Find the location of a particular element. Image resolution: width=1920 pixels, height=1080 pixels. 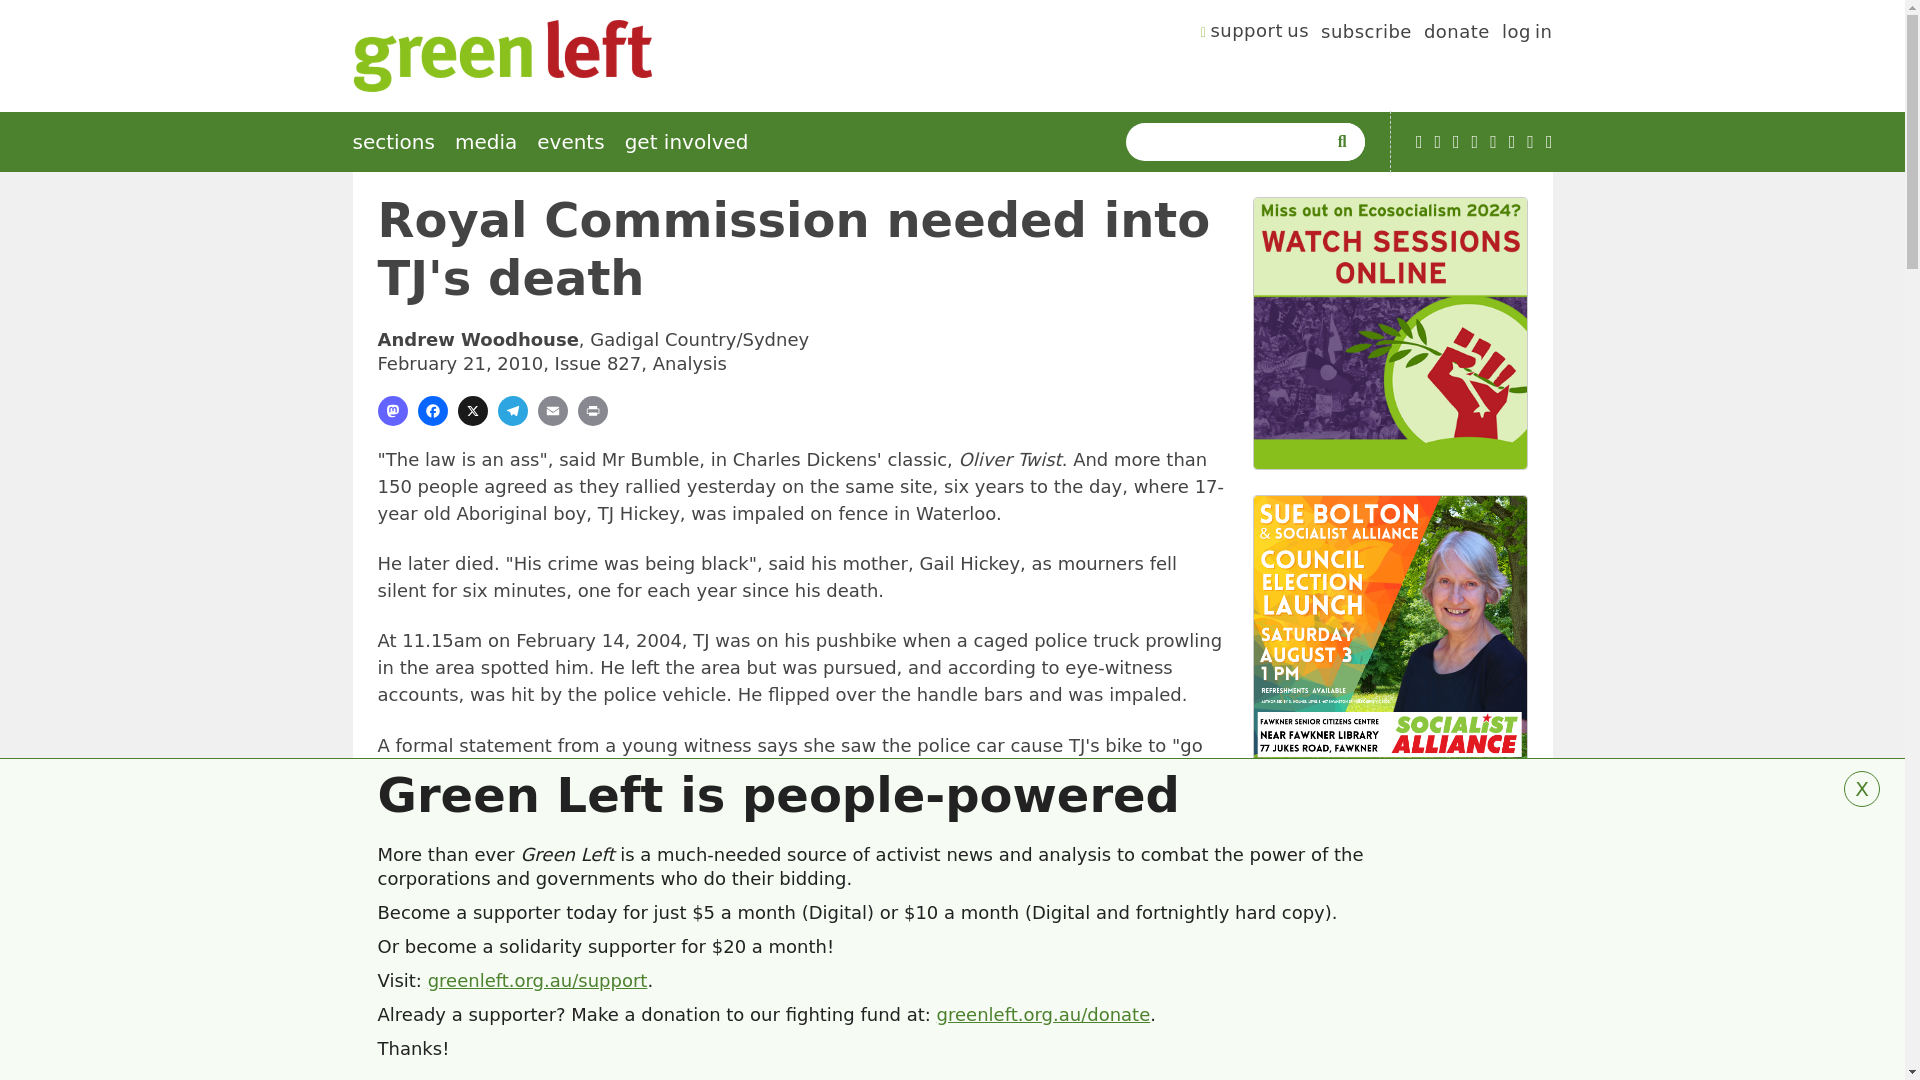

Print is located at coordinates (592, 410).